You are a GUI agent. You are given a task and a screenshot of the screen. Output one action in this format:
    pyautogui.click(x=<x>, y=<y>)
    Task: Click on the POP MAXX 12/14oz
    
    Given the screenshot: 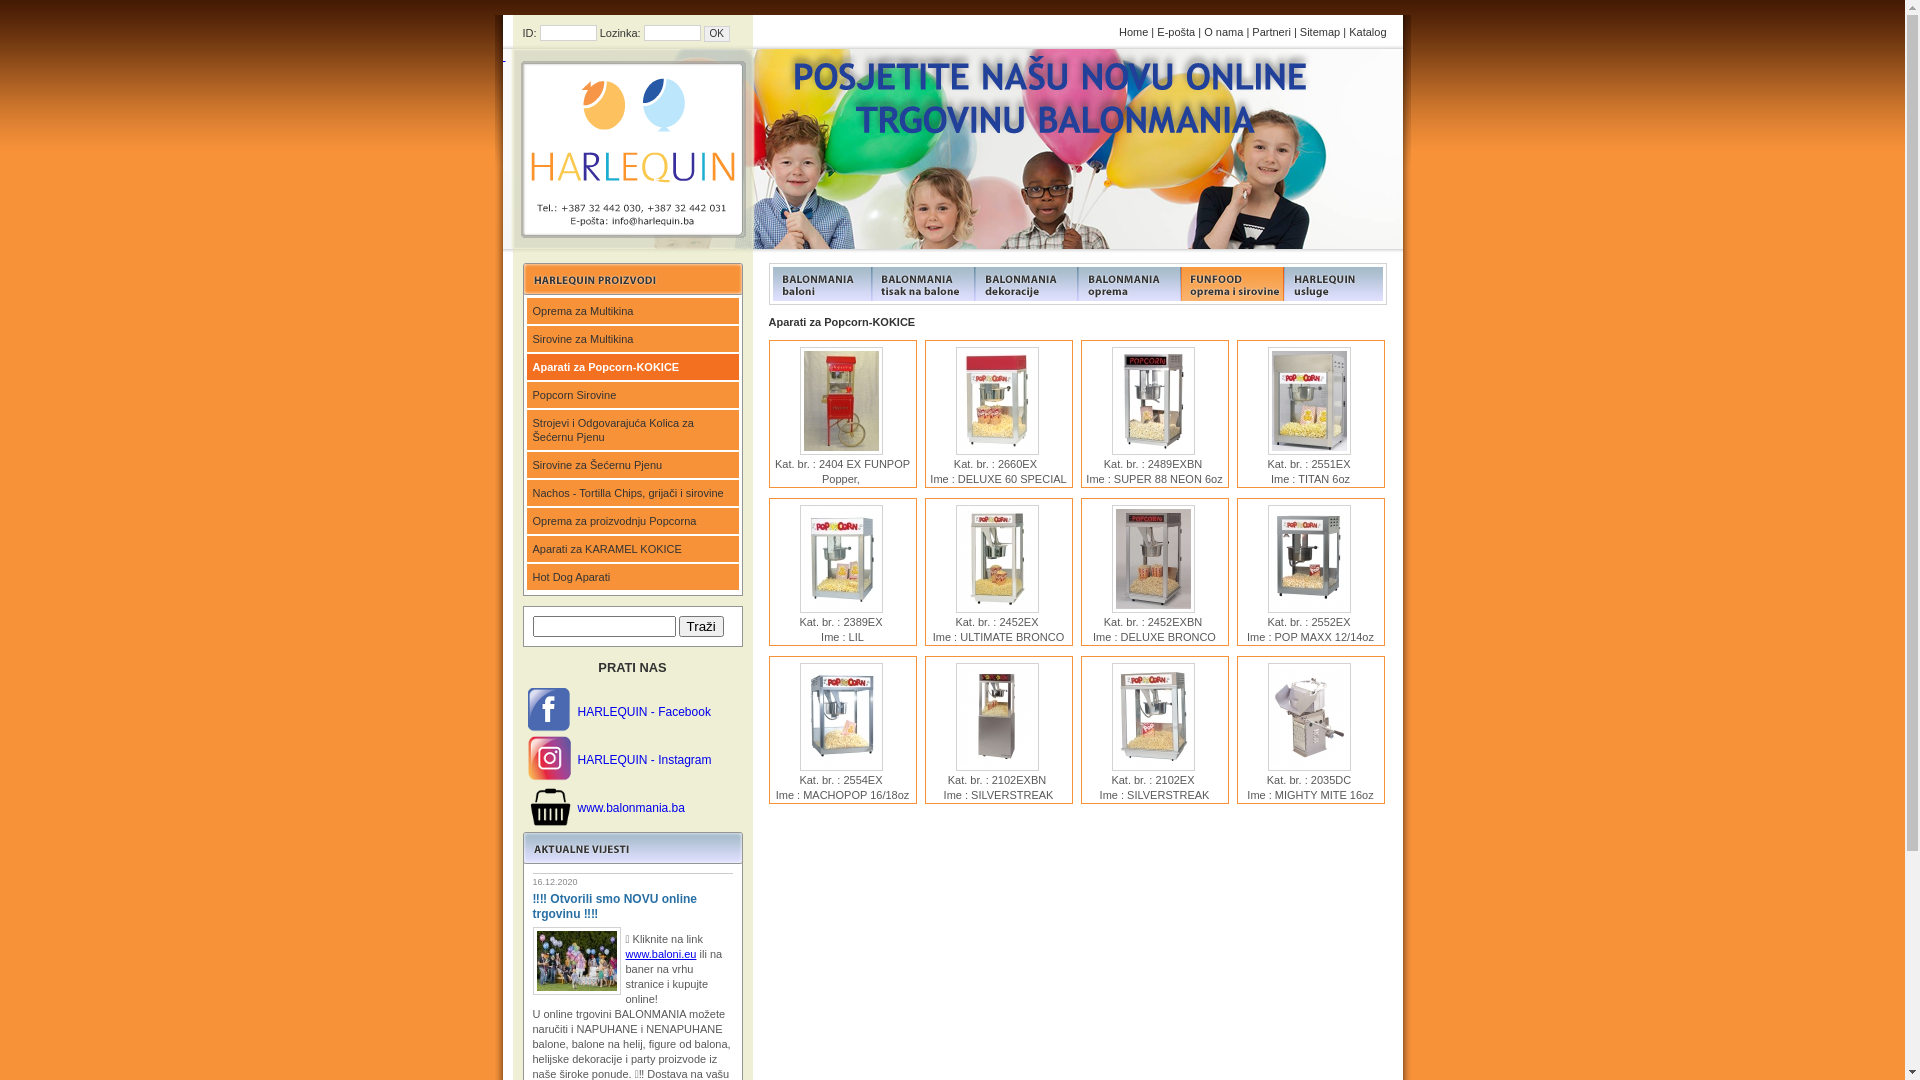 What is the action you would take?
    pyautogui.click(x=1310, y=558)
    